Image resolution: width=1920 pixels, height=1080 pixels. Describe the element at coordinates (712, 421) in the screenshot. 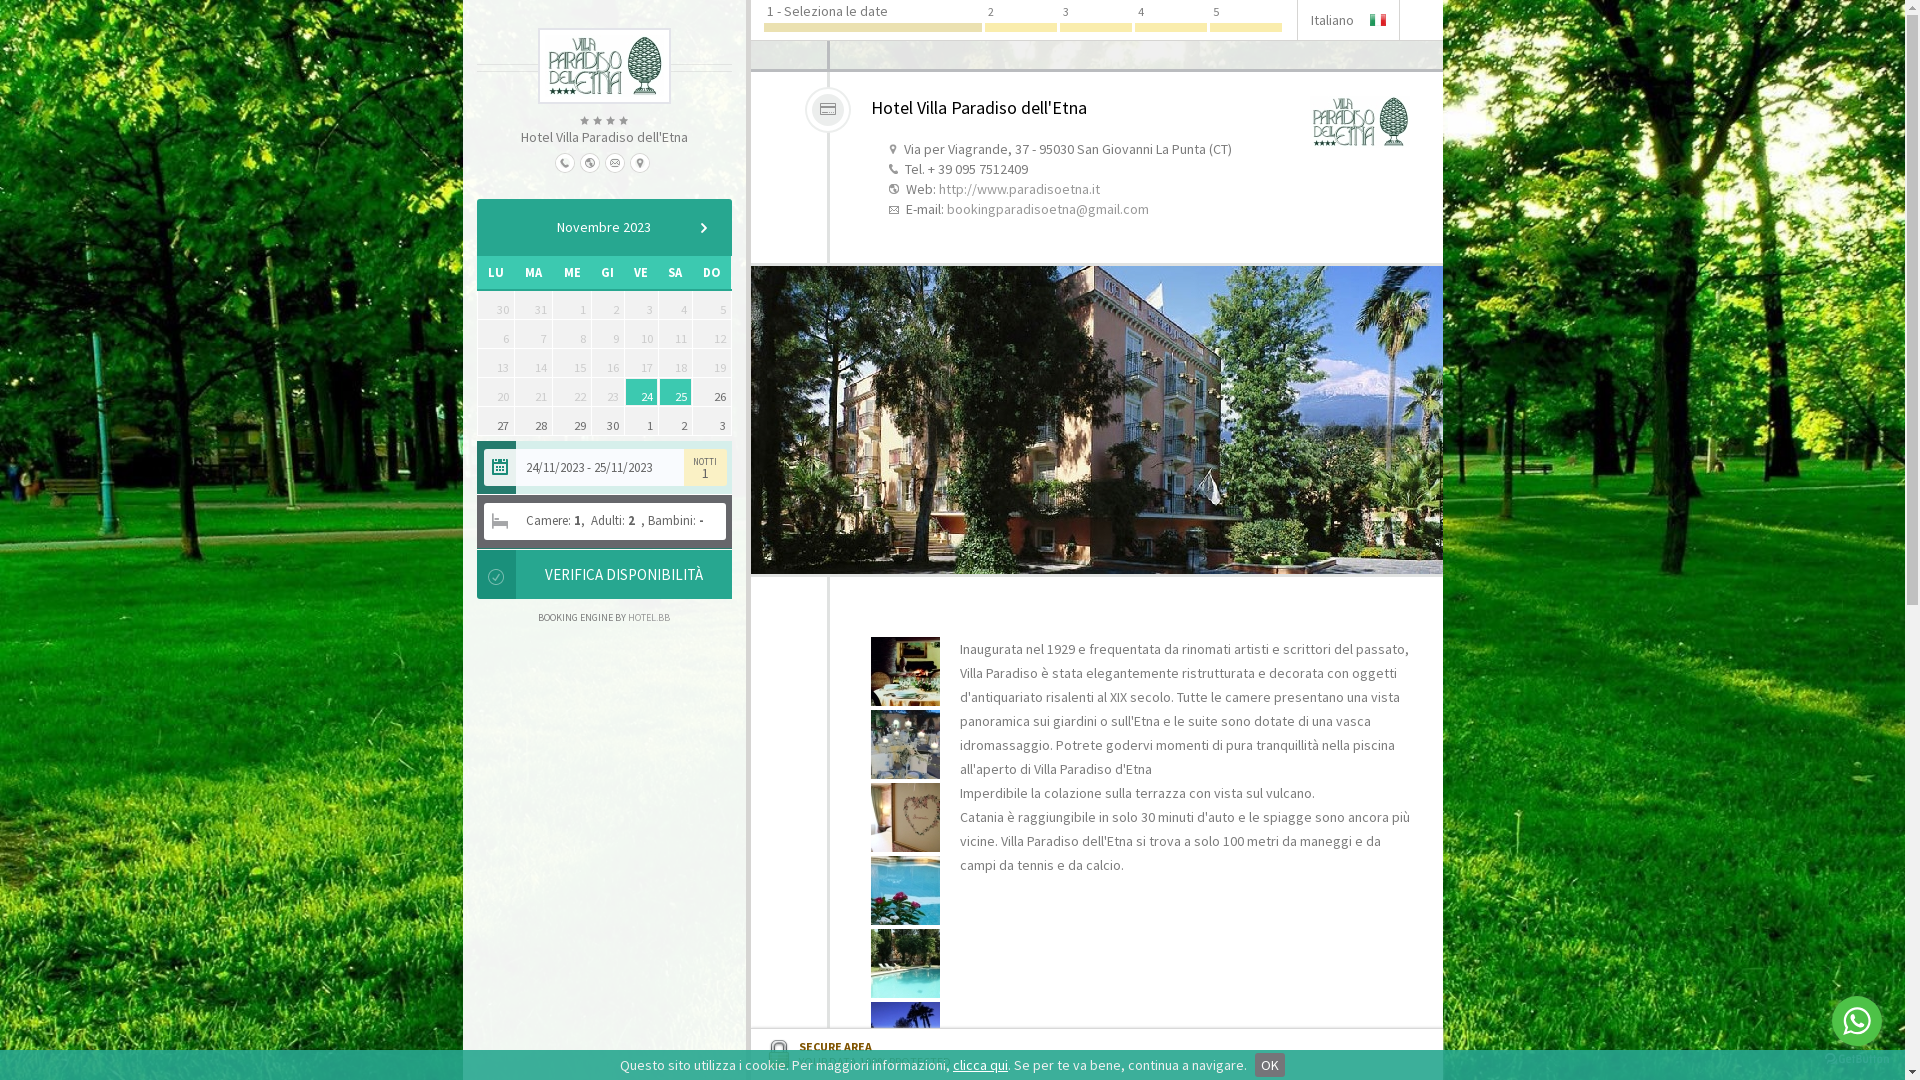

I see `3` at that location.